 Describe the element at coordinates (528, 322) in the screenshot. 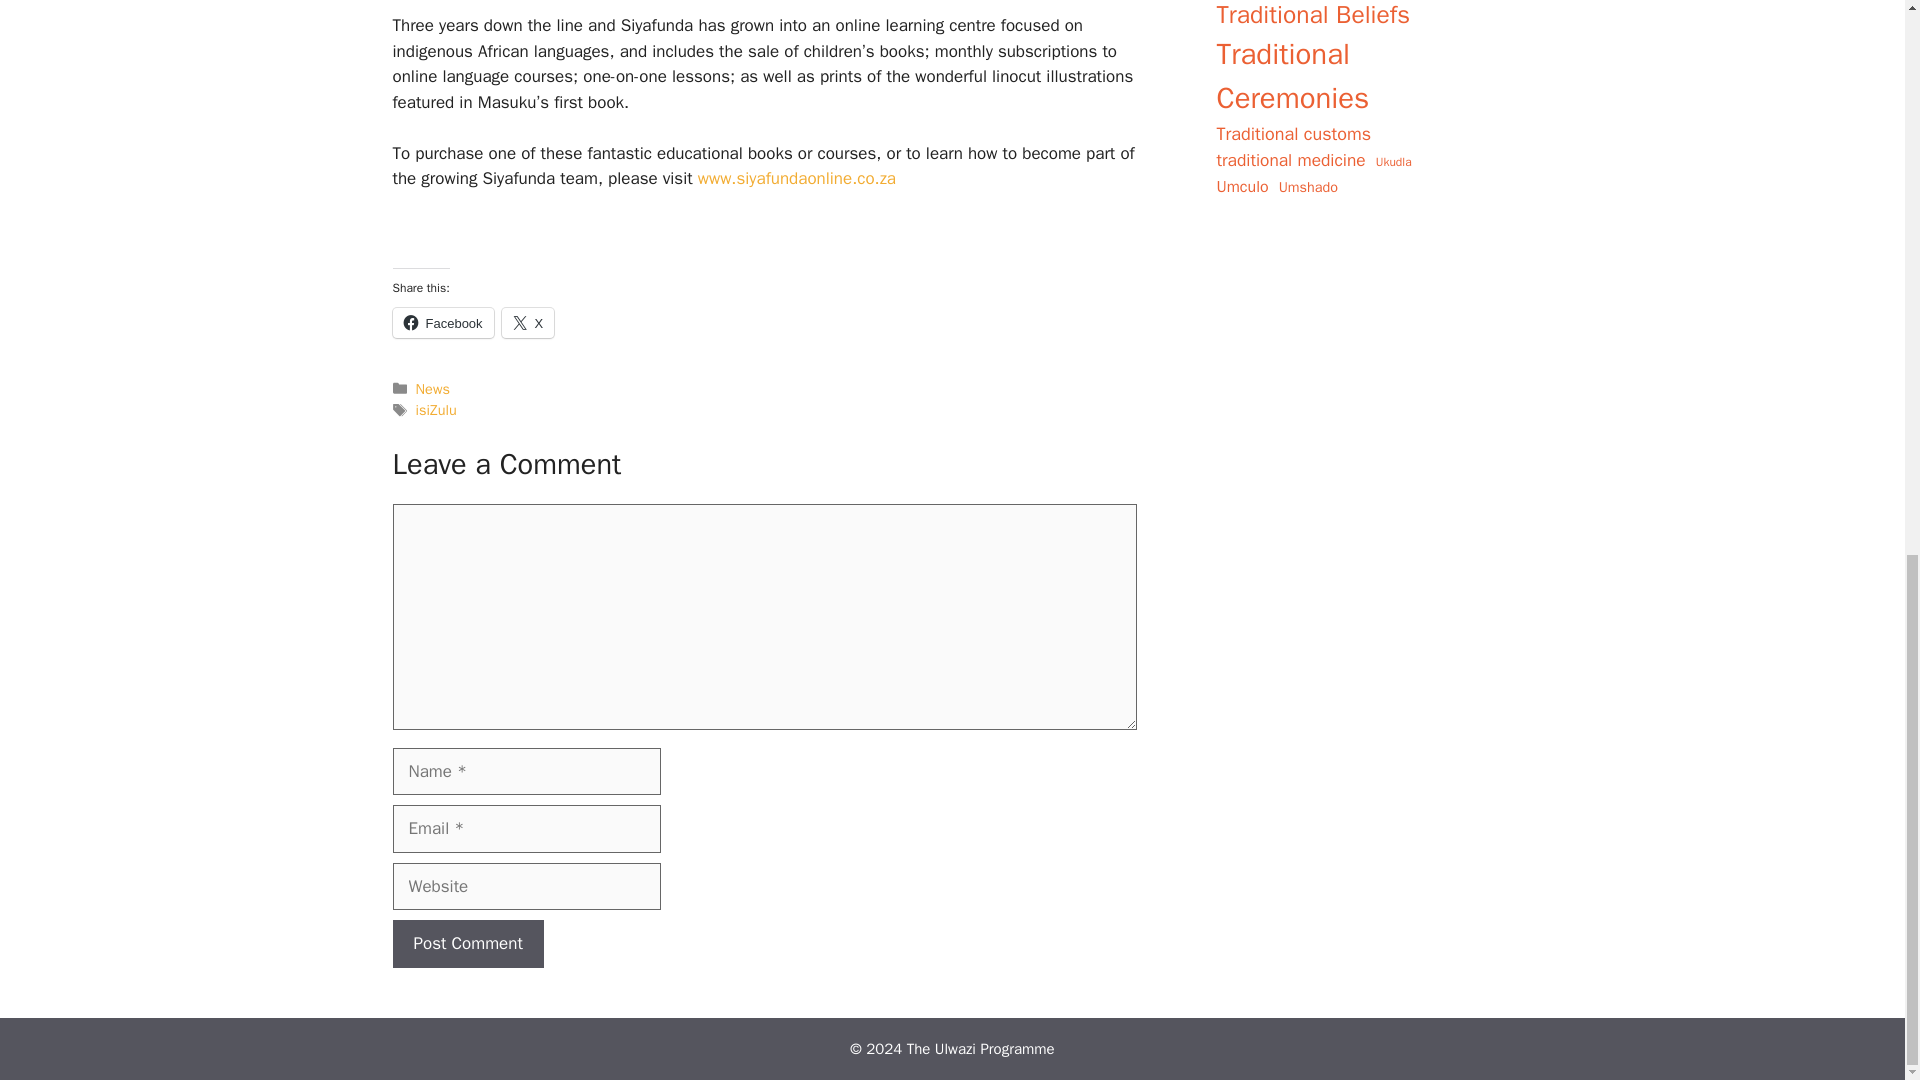

I see `X` at that location.